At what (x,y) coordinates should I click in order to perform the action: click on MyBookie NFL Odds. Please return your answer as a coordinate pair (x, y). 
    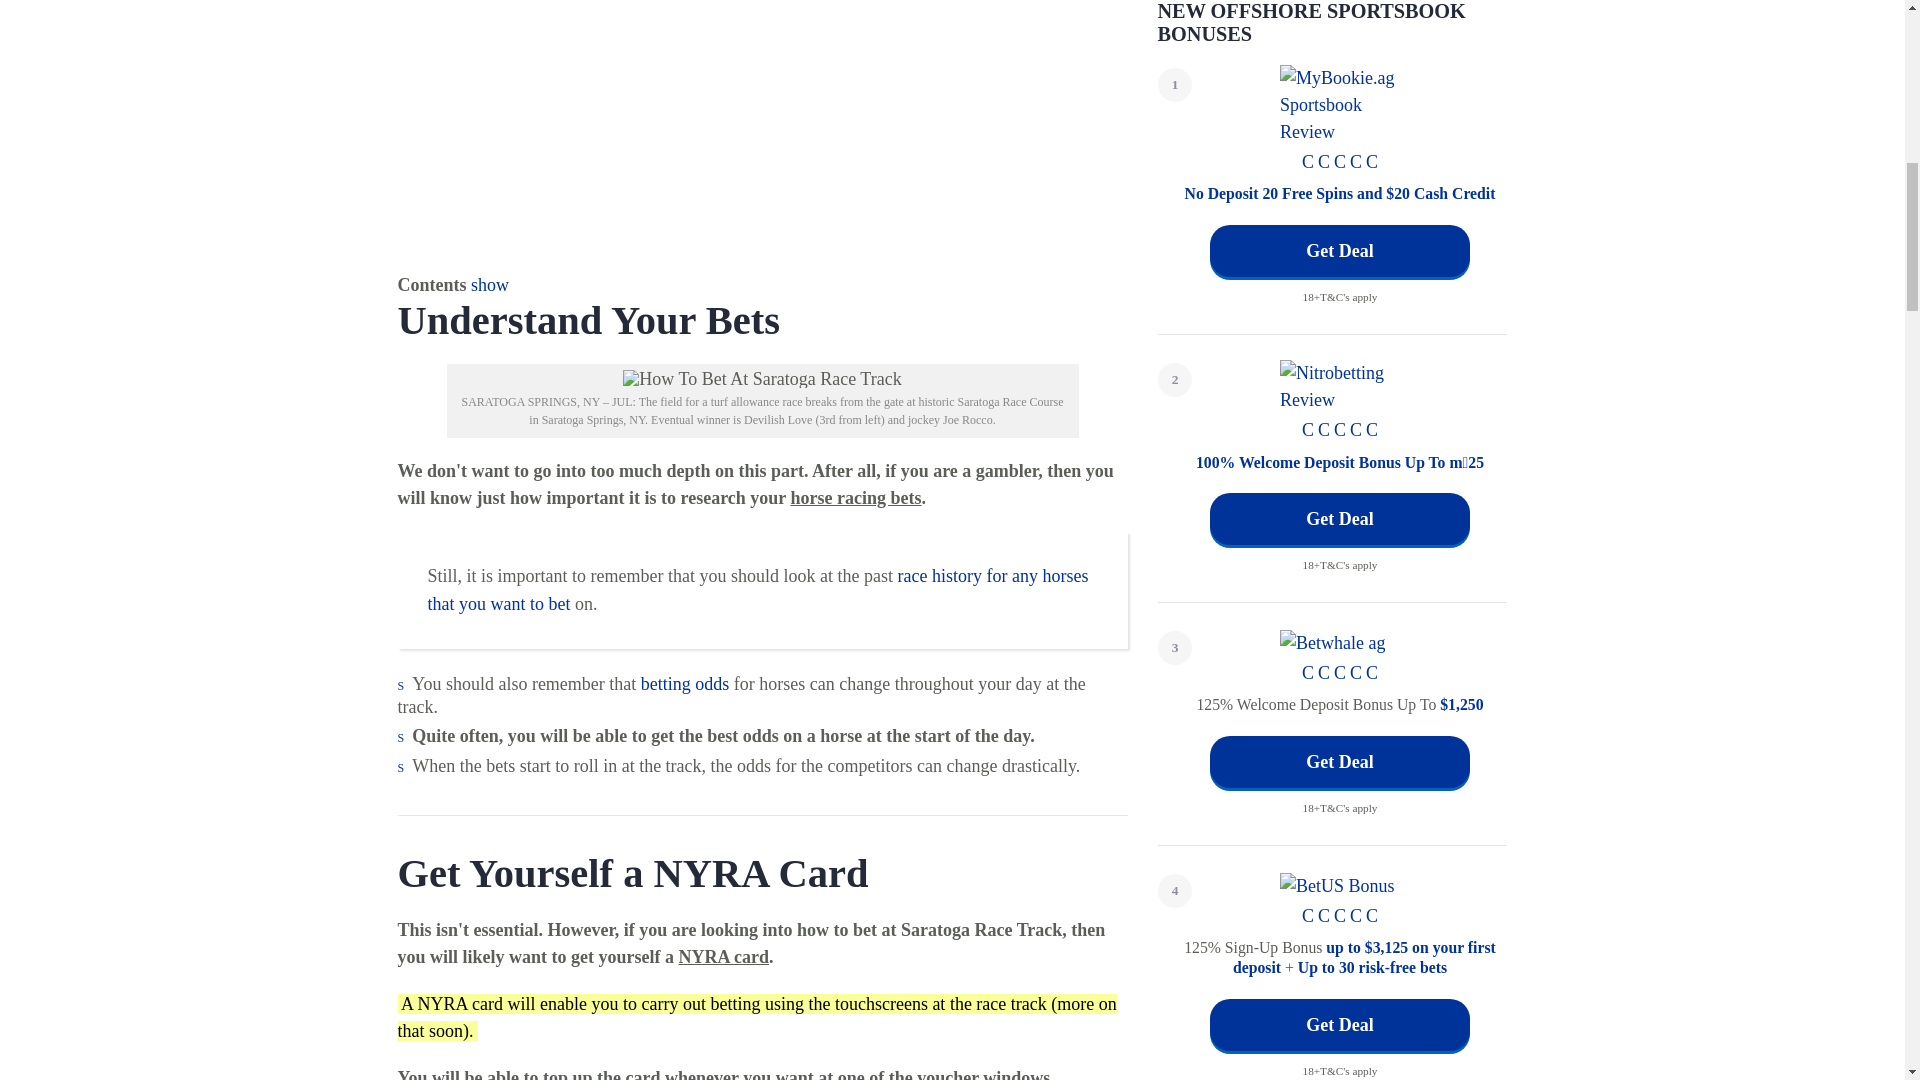
    Looking at the image, I should click on (685, 684).